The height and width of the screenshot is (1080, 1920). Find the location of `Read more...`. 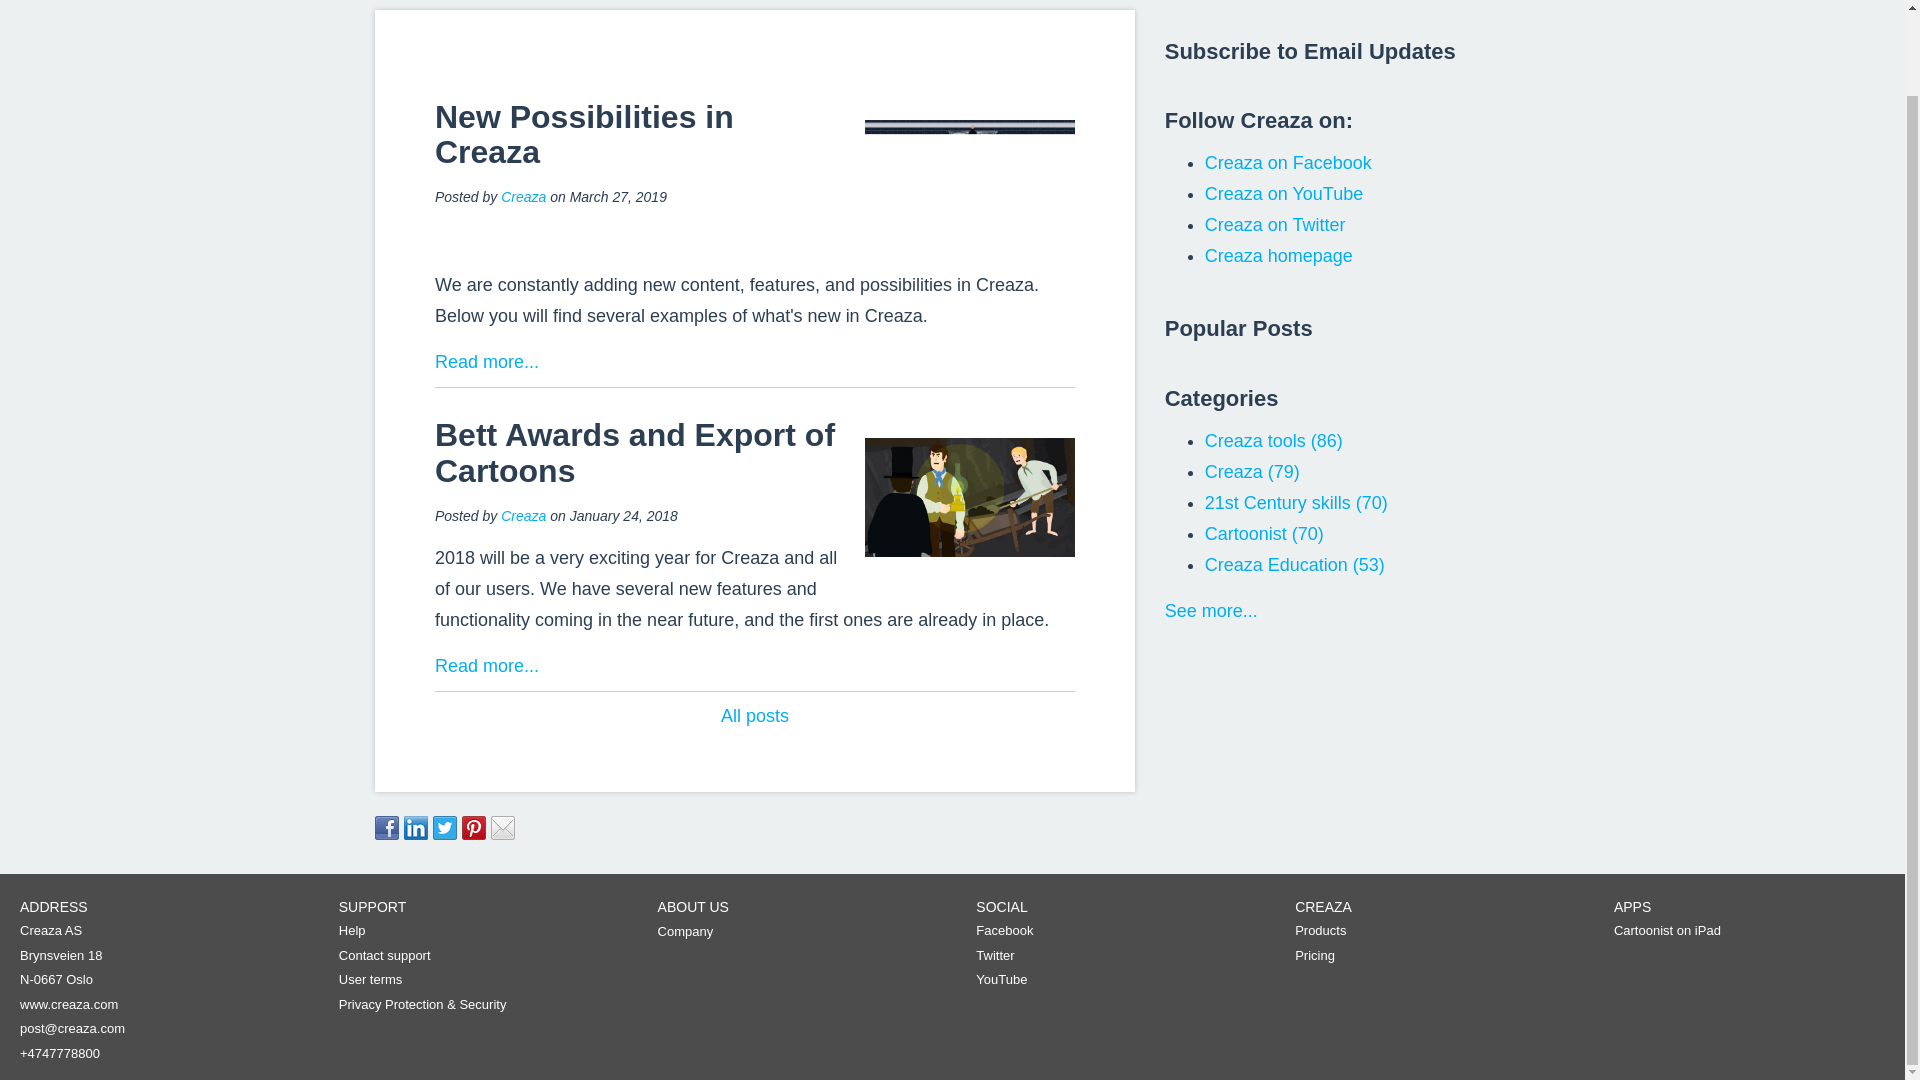

Read more... is located at coordinates (487, 666).